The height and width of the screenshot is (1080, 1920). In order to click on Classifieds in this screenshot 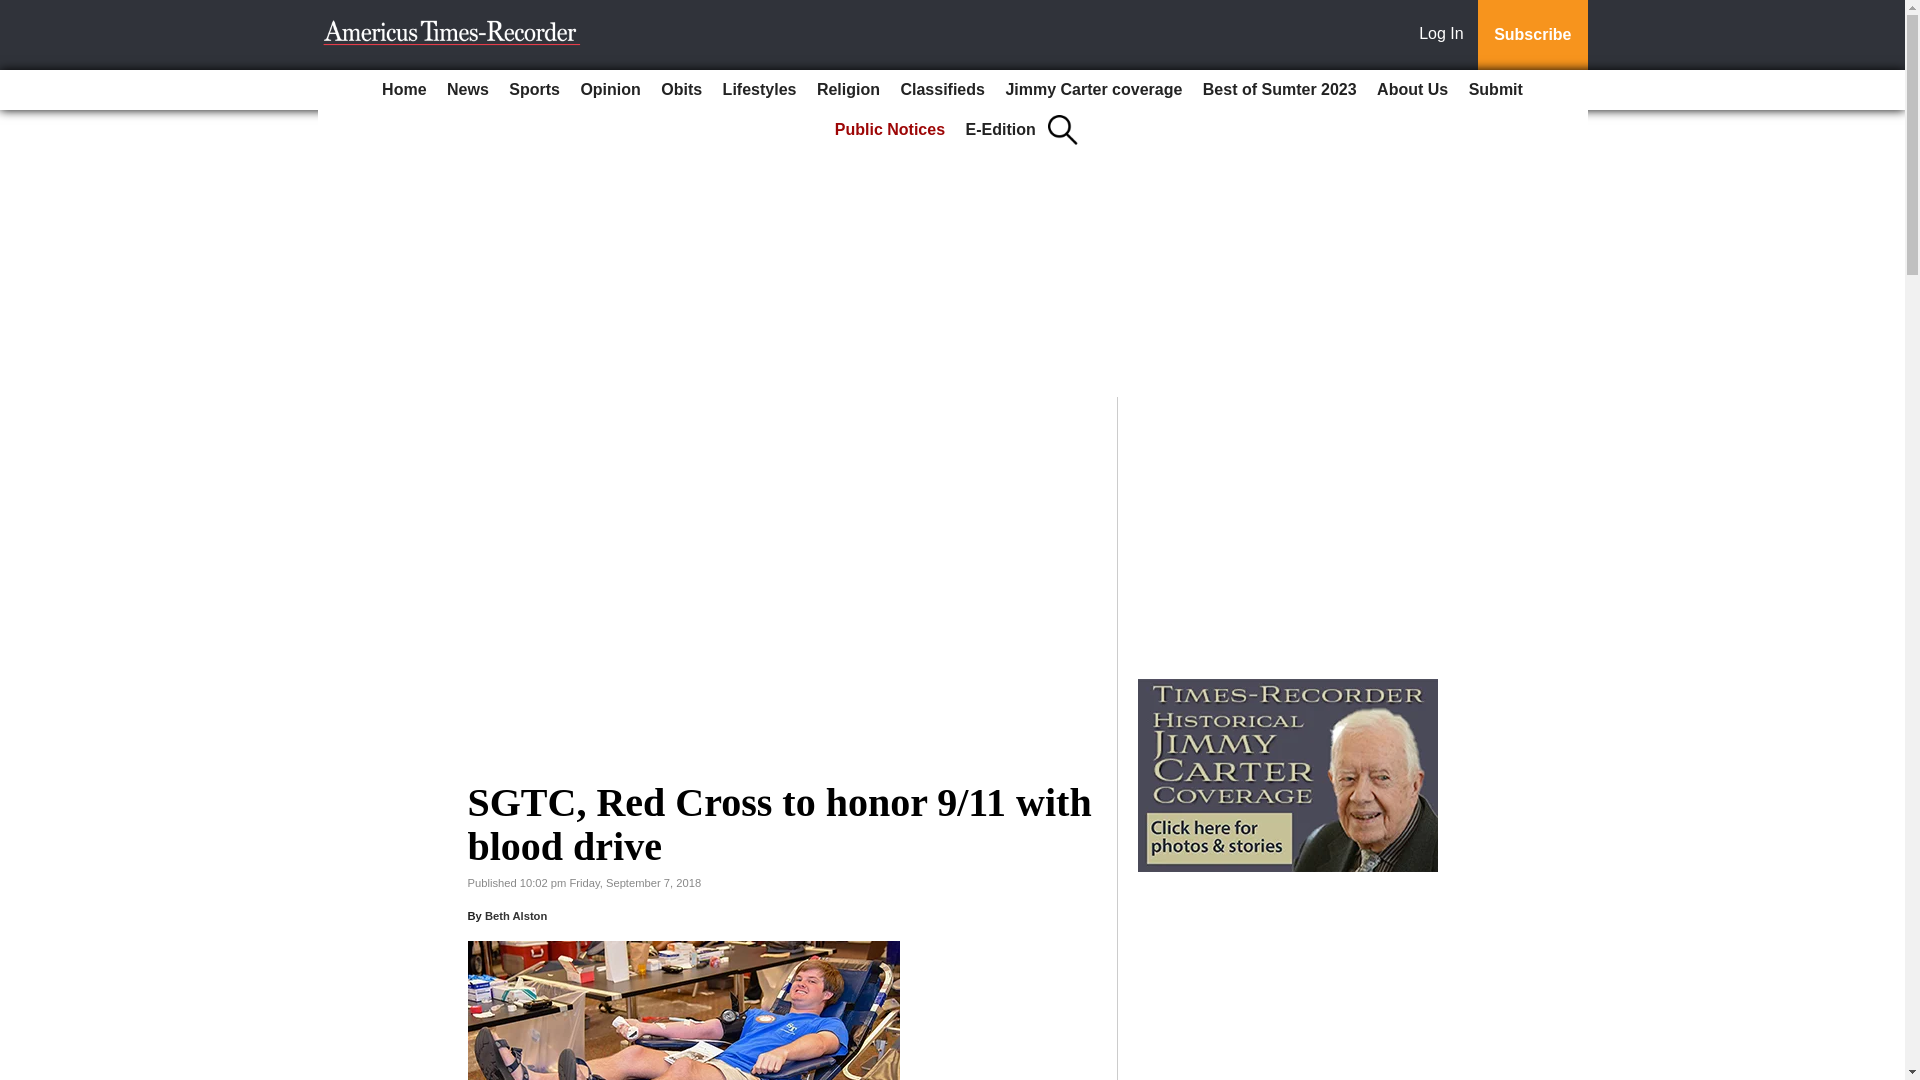, I will do `click(942, 90)`.